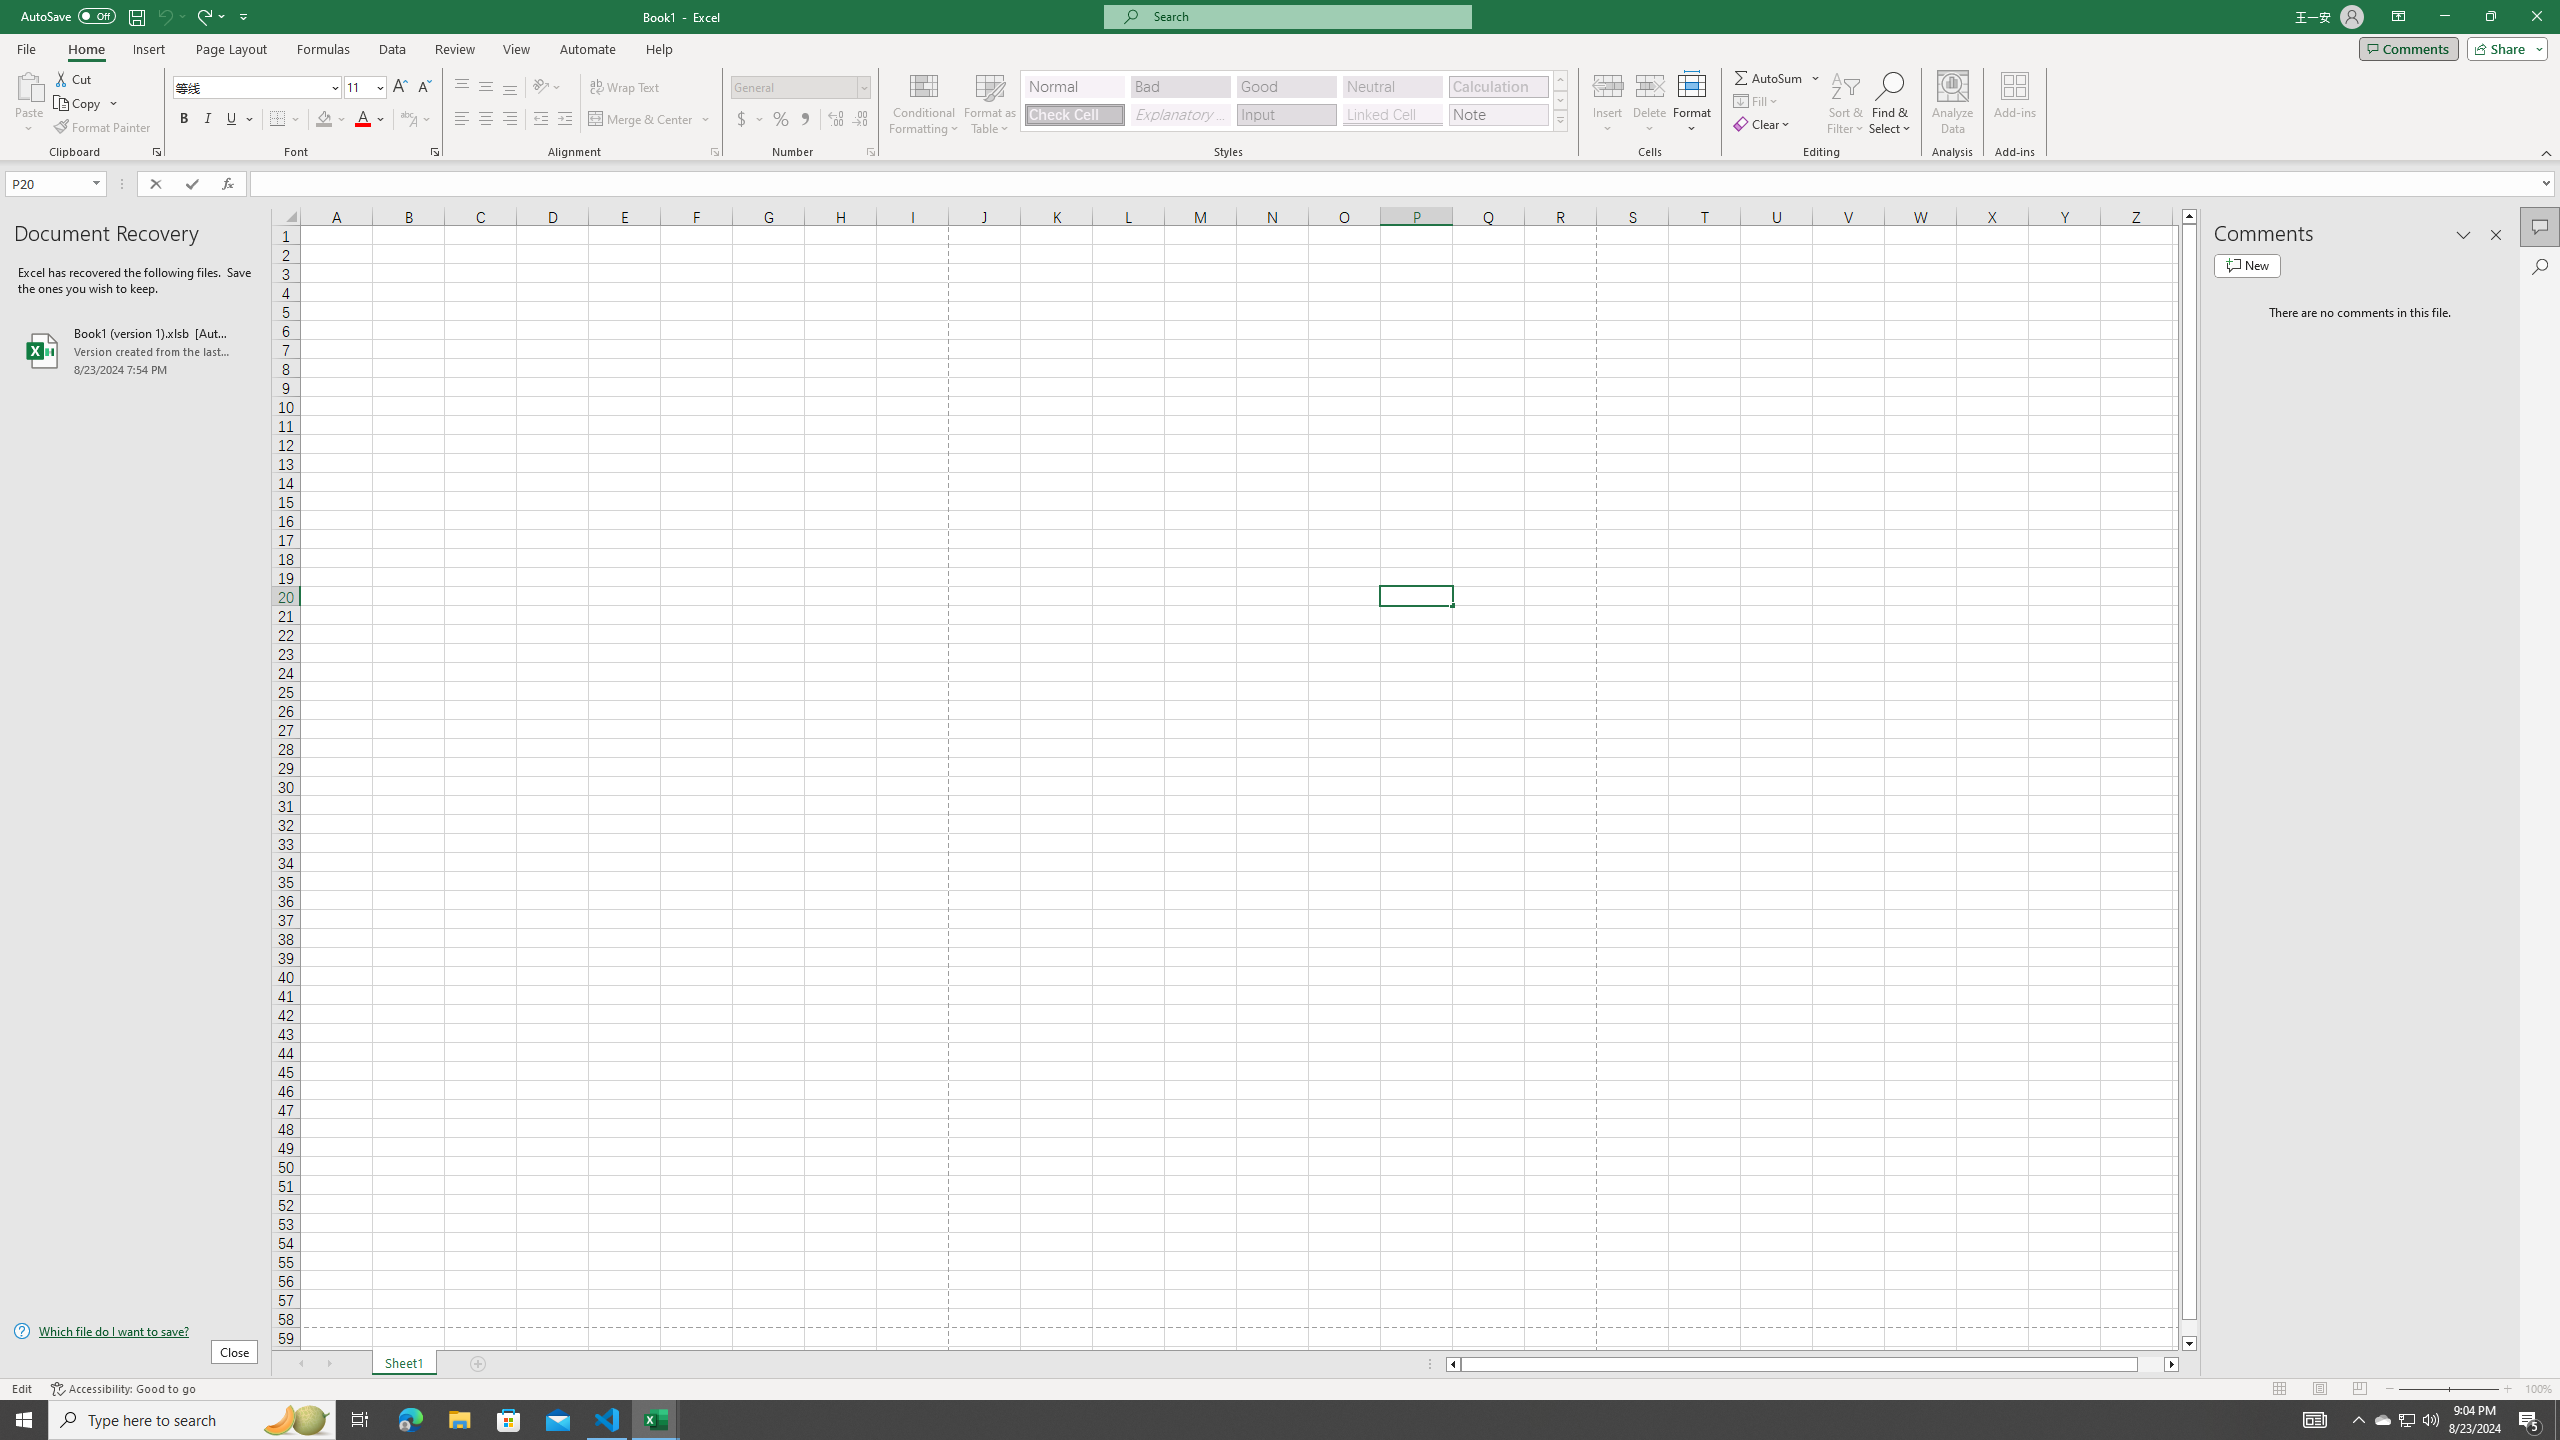 The image size is (2560, 1440). What do you see at coordinates (2190, 216) in the screenshot?
I see `Line up` at bounding box center [2190, 216].